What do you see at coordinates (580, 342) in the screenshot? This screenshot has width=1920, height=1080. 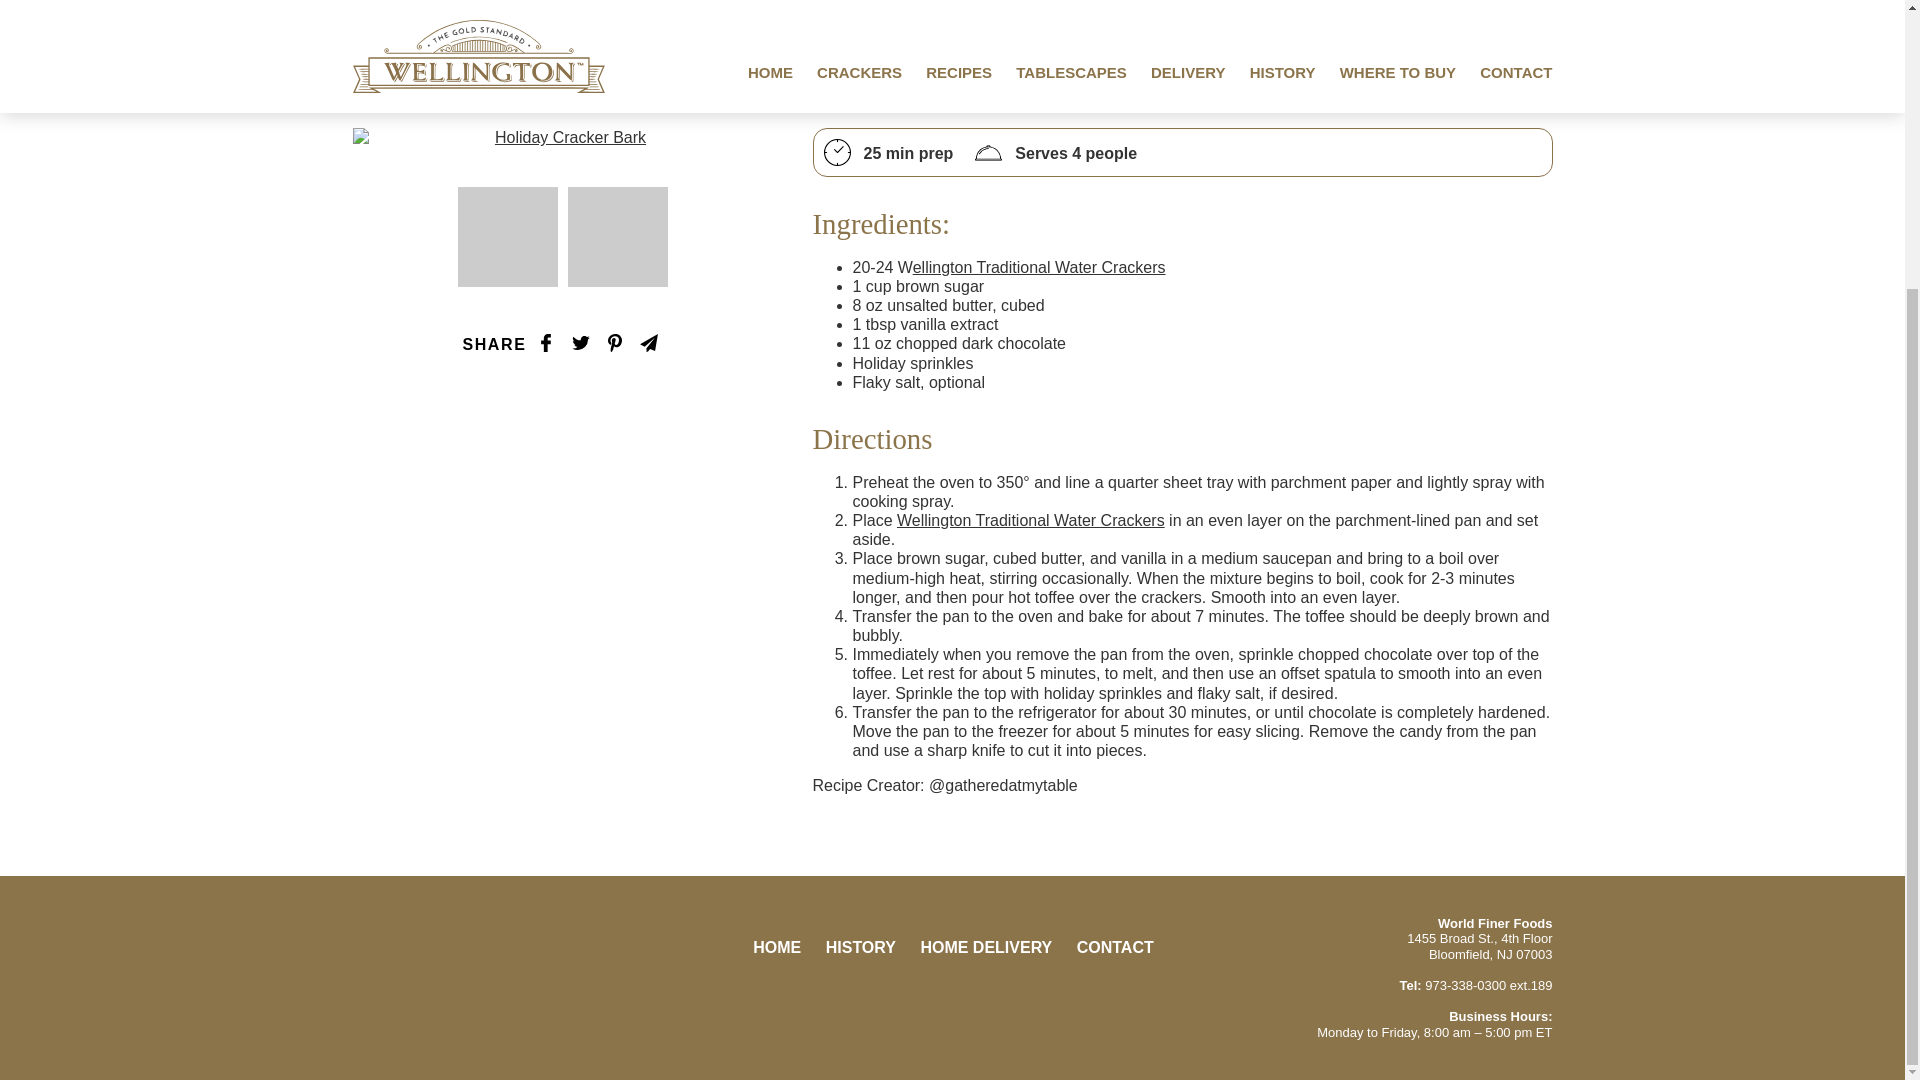 I see `Share to Twitter` at bounding box center [580, 342].